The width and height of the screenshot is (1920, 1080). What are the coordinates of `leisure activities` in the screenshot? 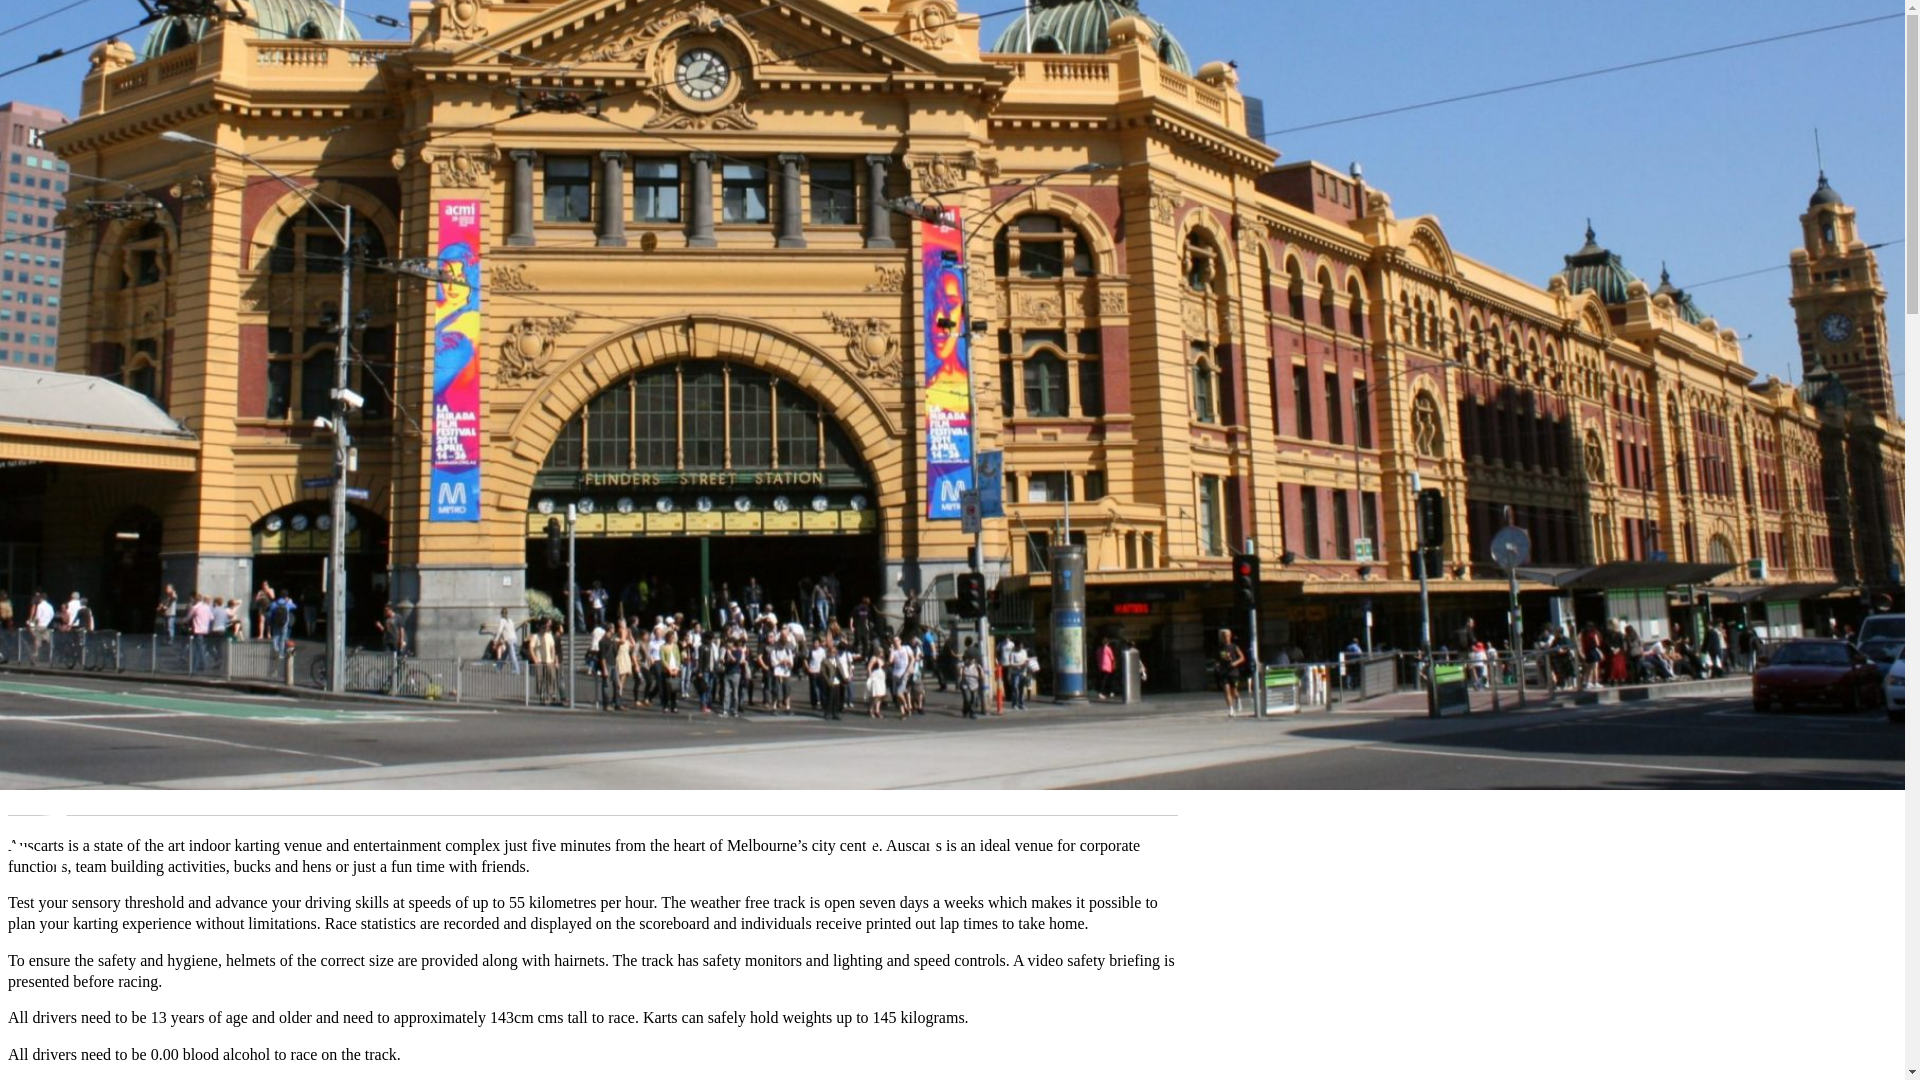 It's located at (324, 772).